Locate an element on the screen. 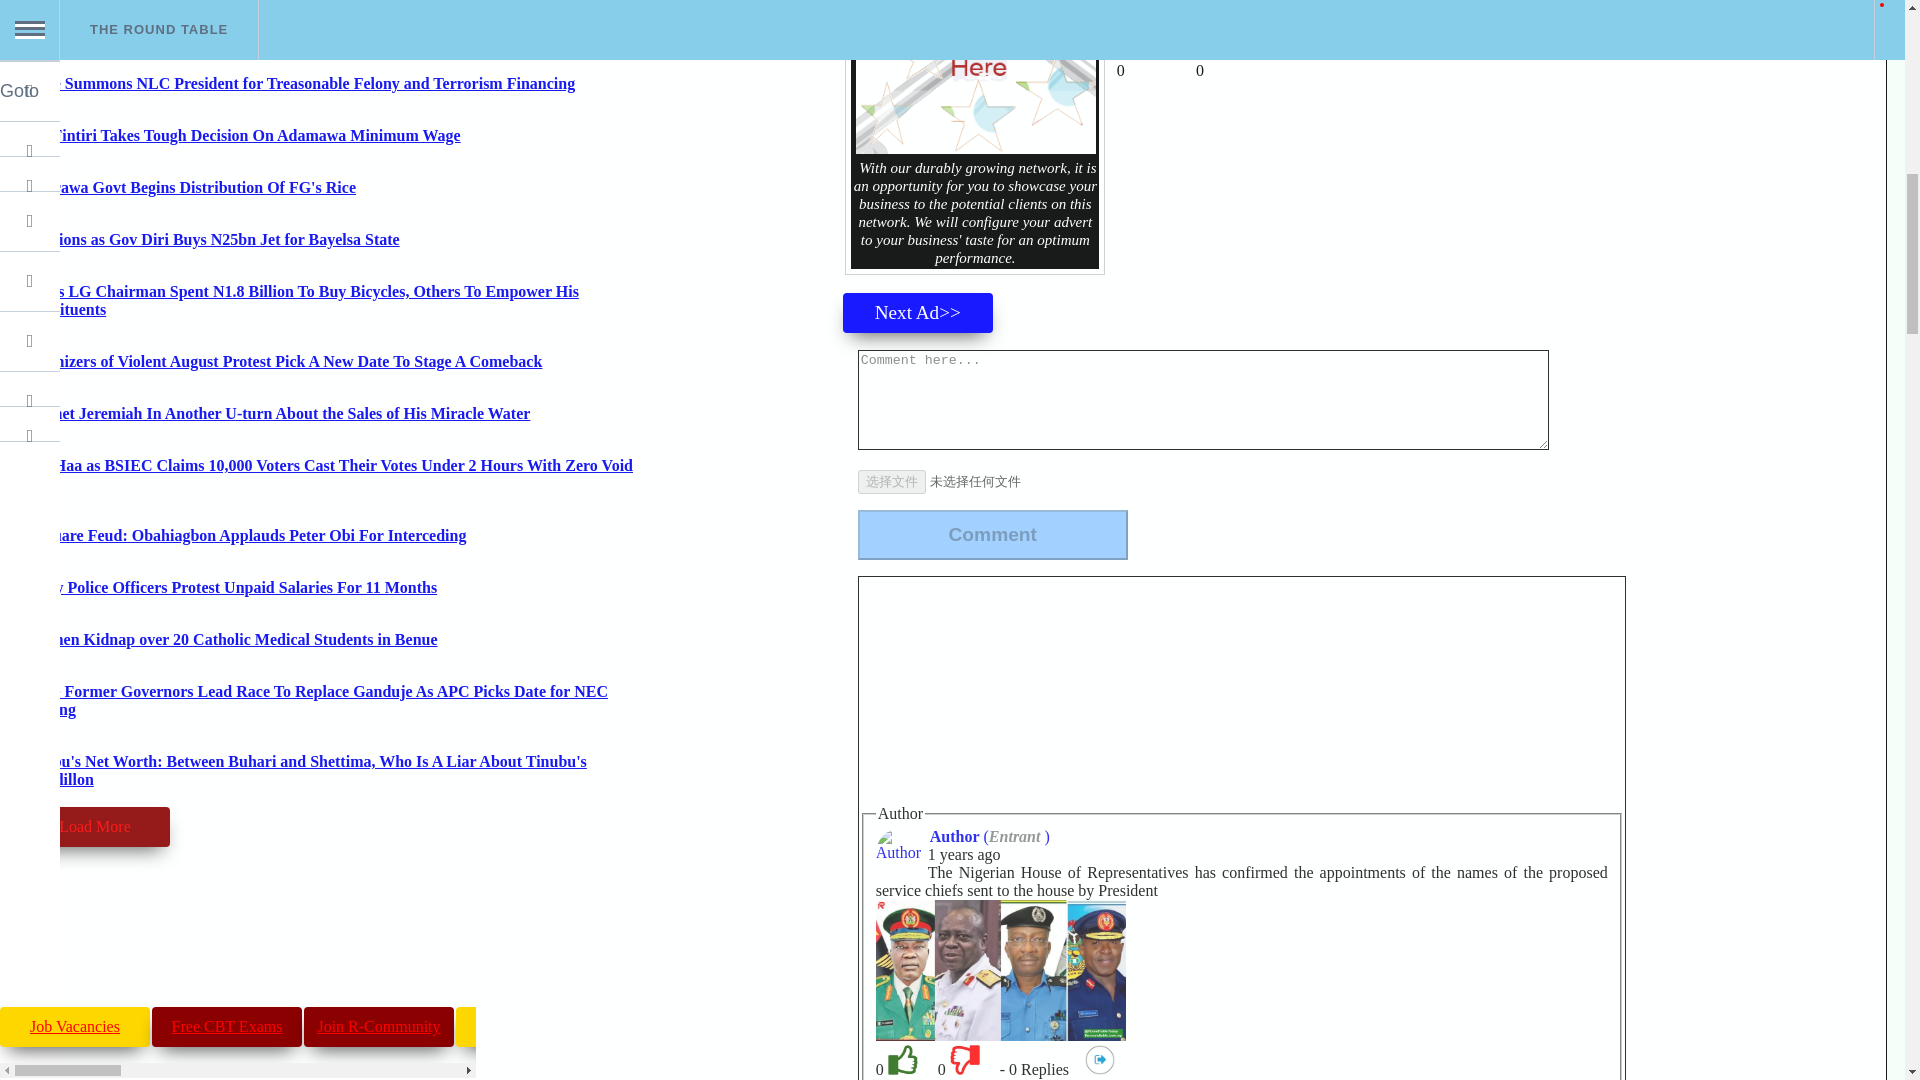 The height and width of the screenshot is (1080, 1920). Reactions as Gov Diri Buys N25bn Jet for Bayelsa State is located at coordinates (209, 240).